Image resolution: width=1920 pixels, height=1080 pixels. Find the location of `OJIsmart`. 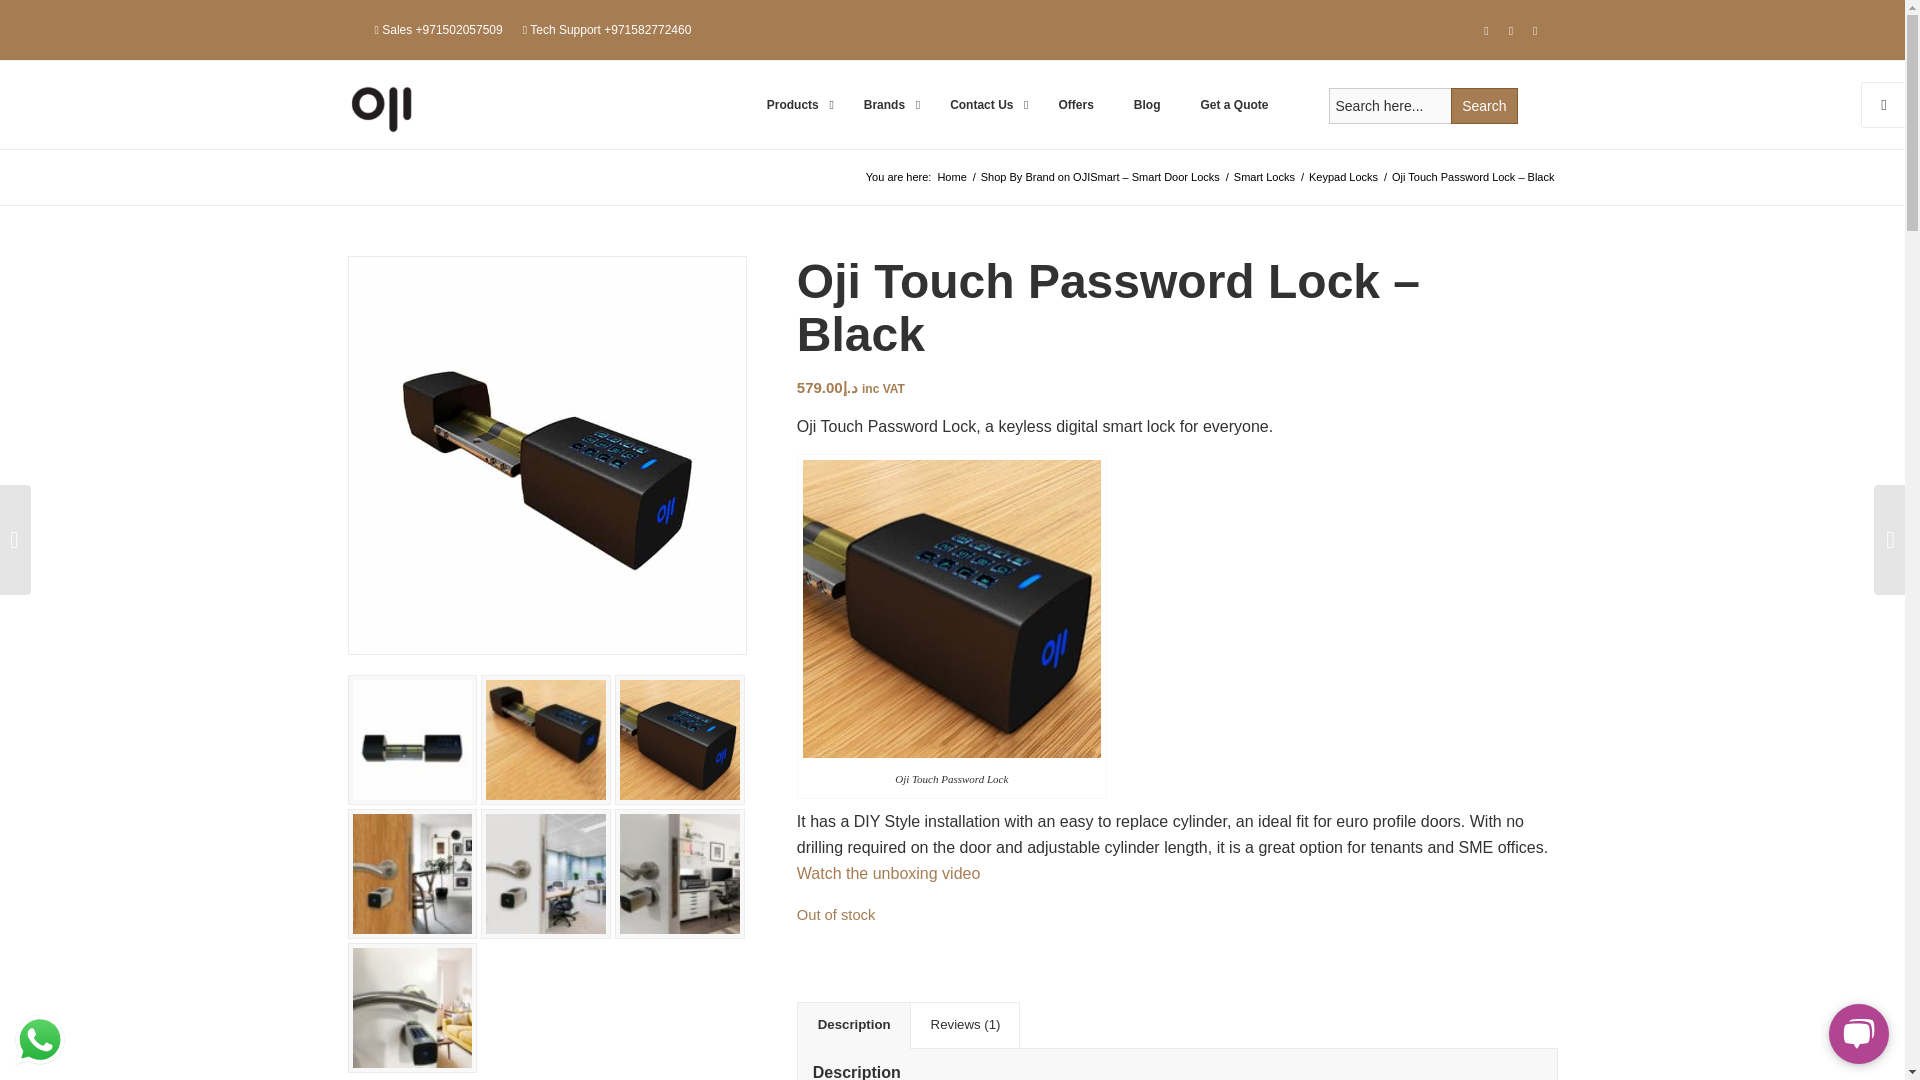

OJIsmart is located at coordinates (951, 176).